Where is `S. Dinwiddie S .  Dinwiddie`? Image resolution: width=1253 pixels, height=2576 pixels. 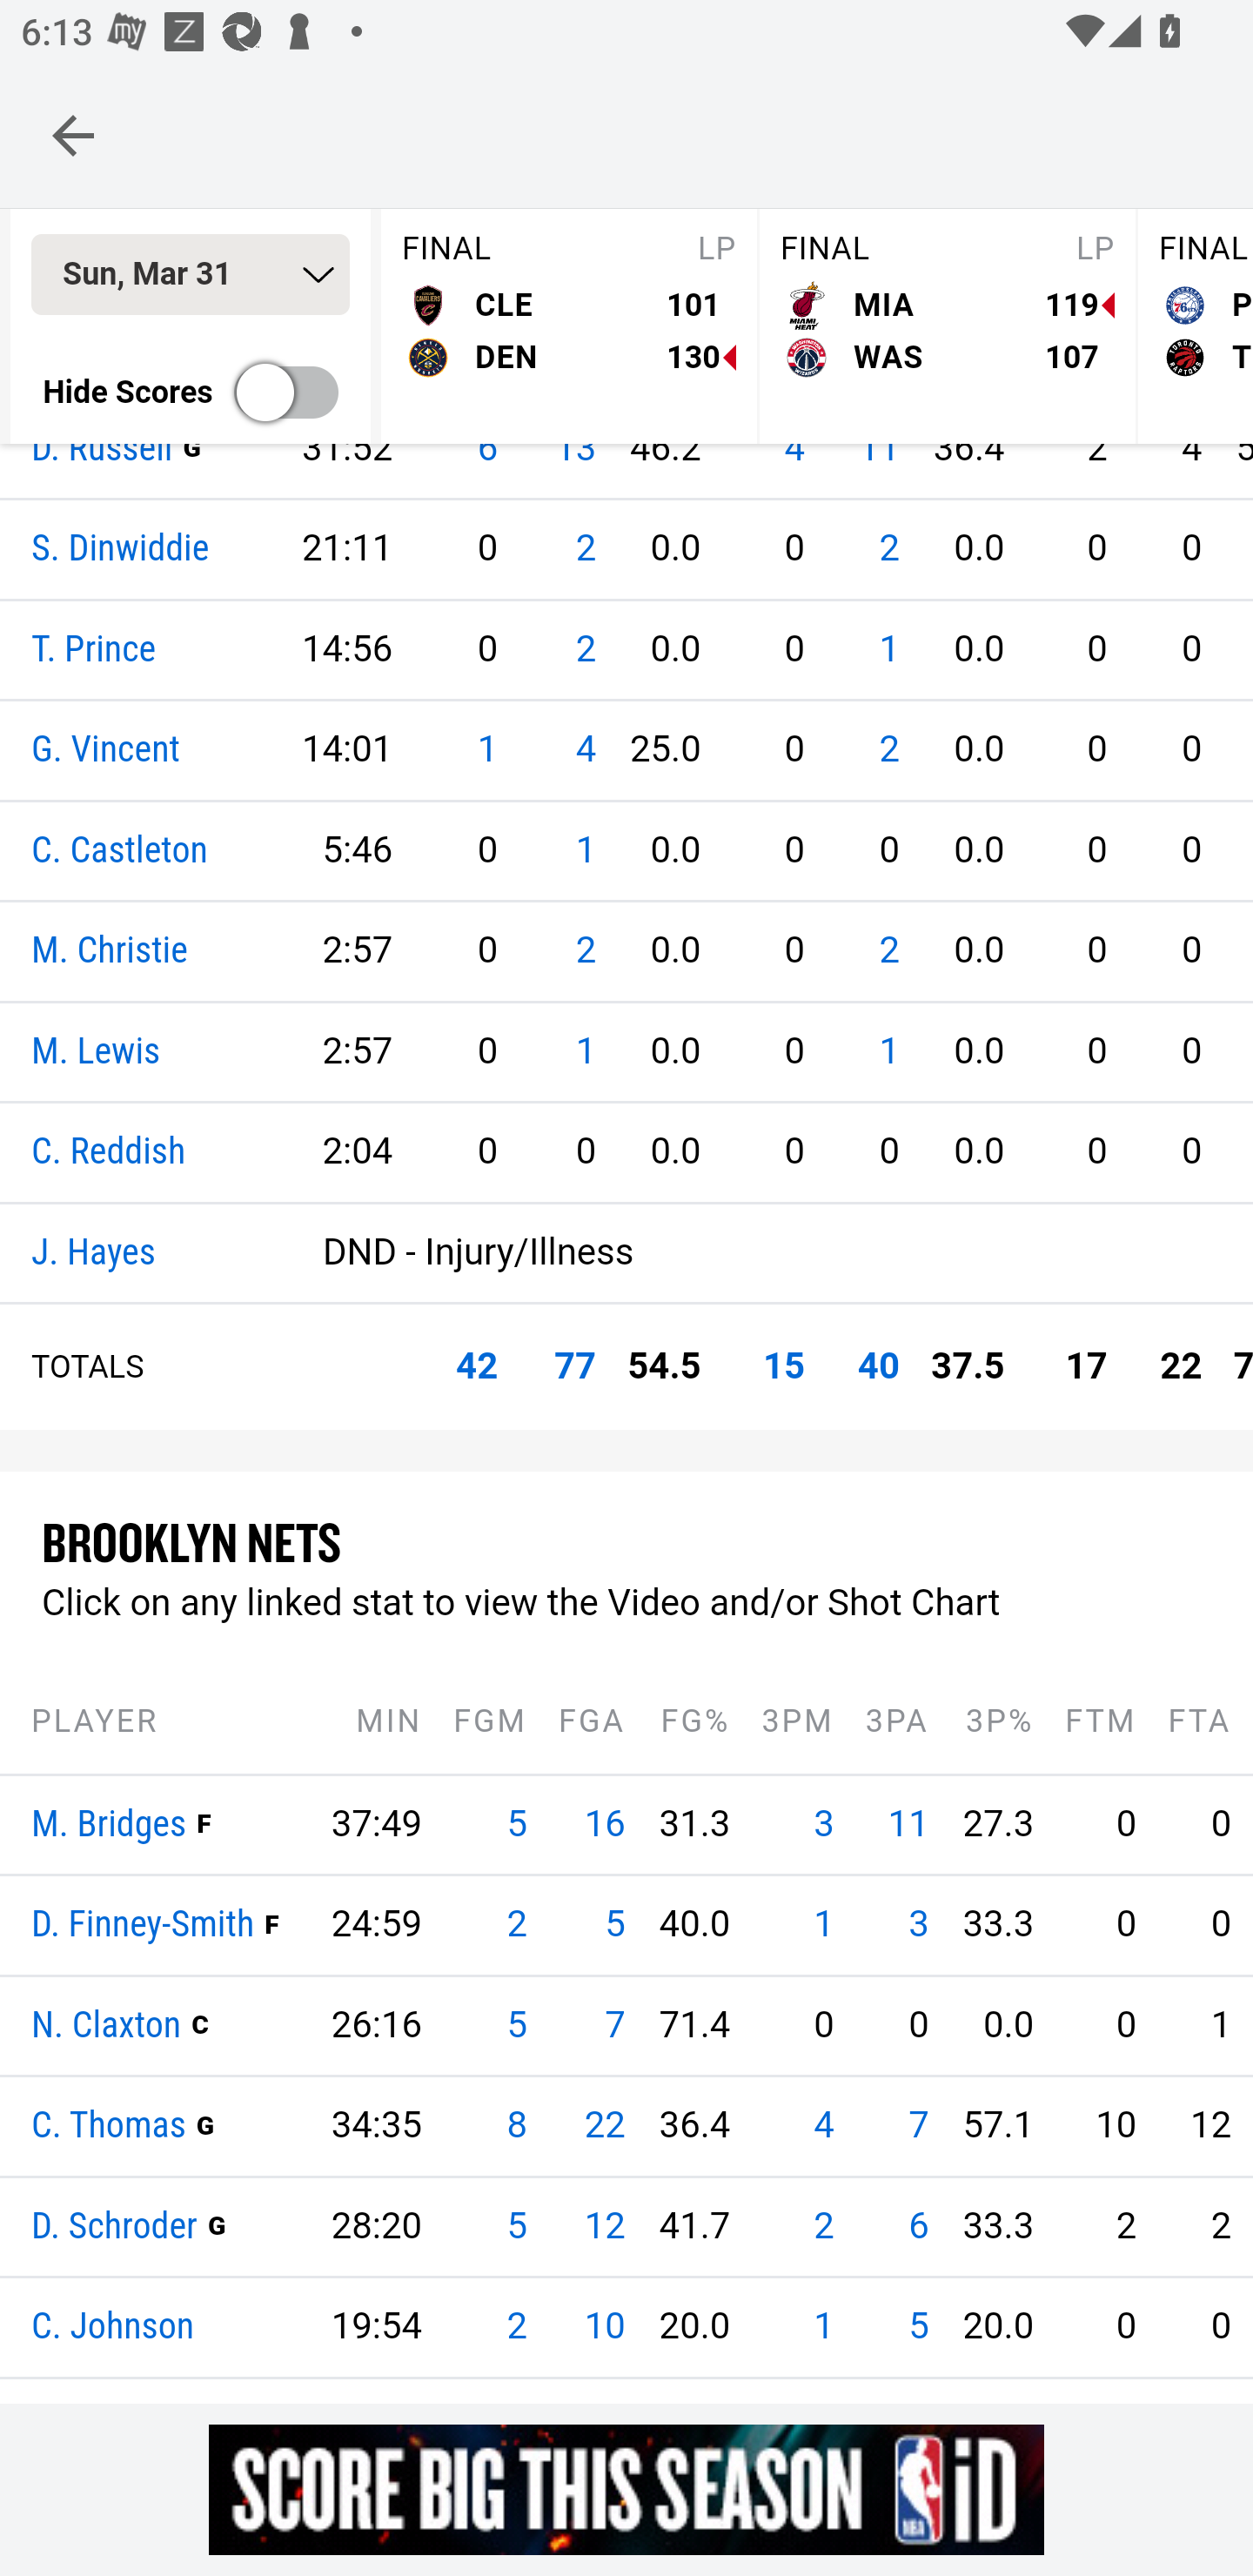 S. Dinwiddie S .  Dinwiddie is located at coordinates (122, 551).